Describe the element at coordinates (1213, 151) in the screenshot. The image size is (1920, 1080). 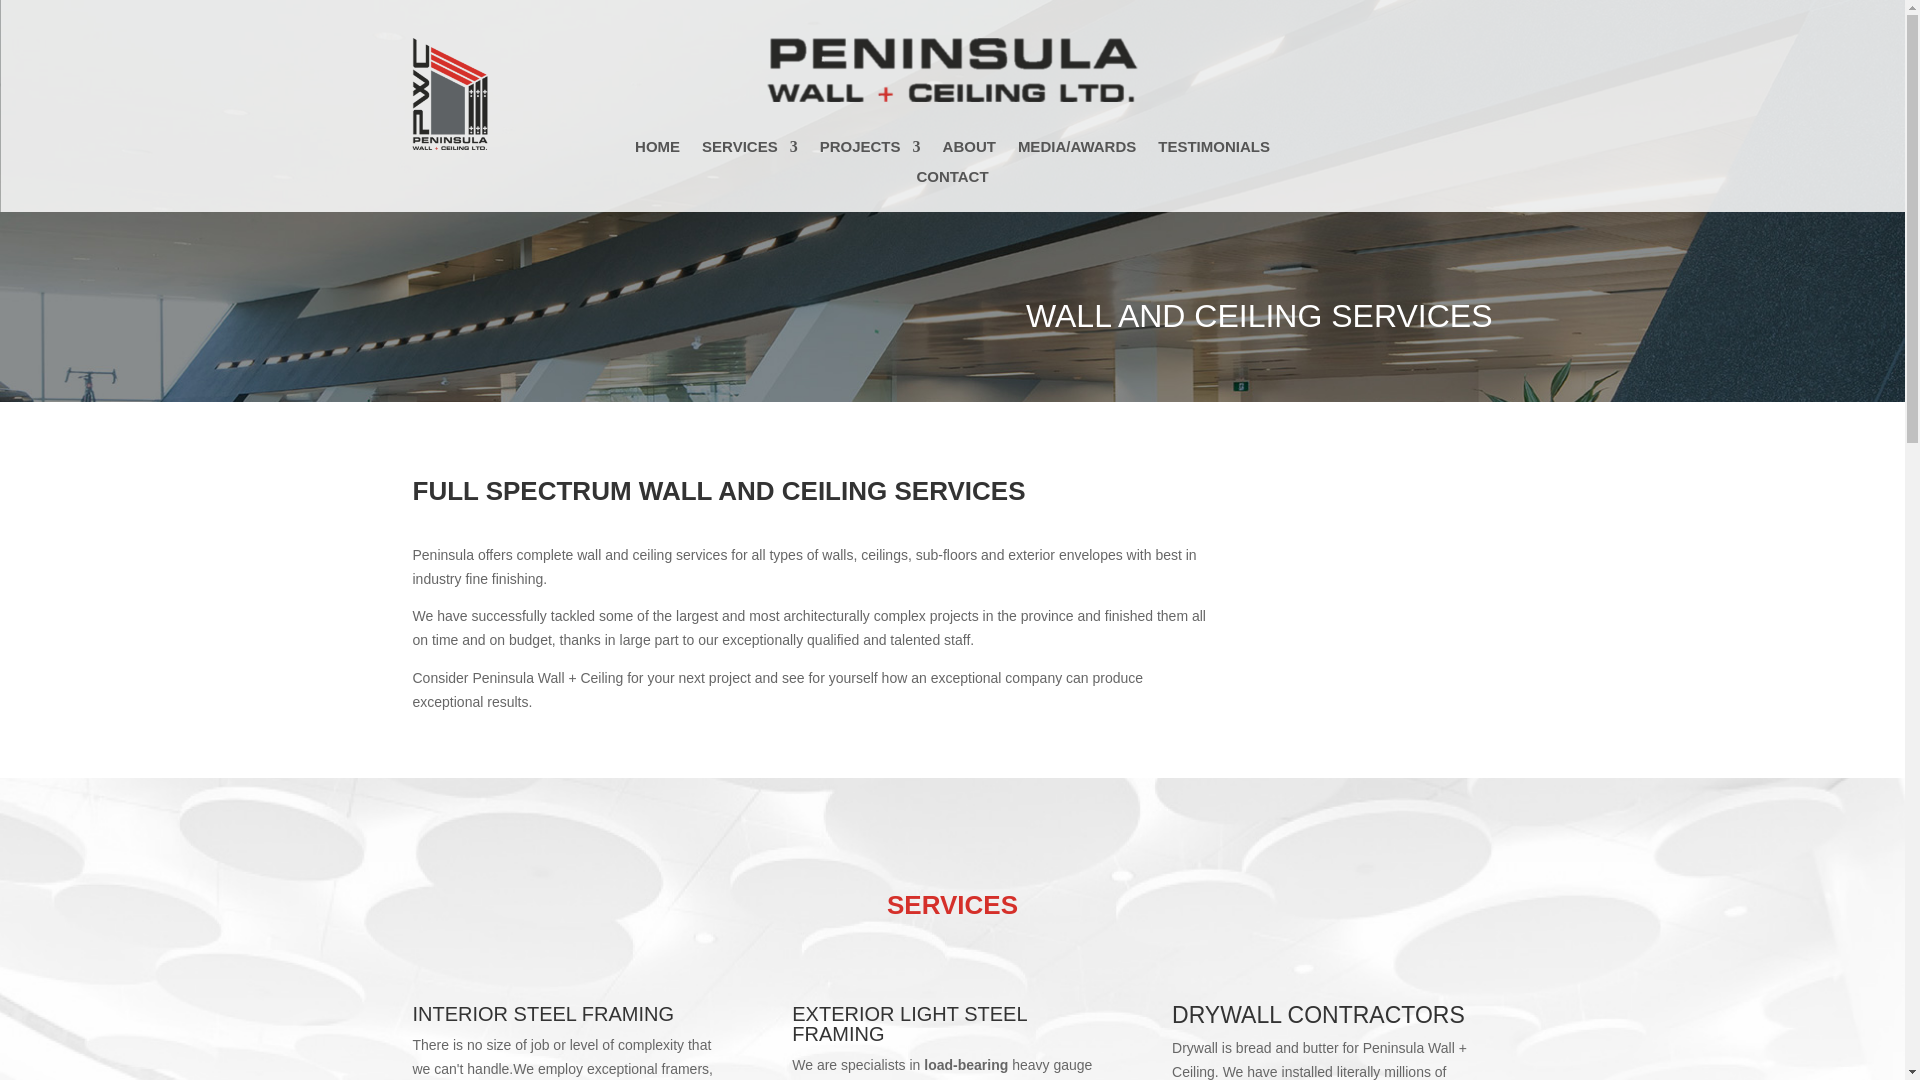
I see `TESTIMONIALS` at that location.